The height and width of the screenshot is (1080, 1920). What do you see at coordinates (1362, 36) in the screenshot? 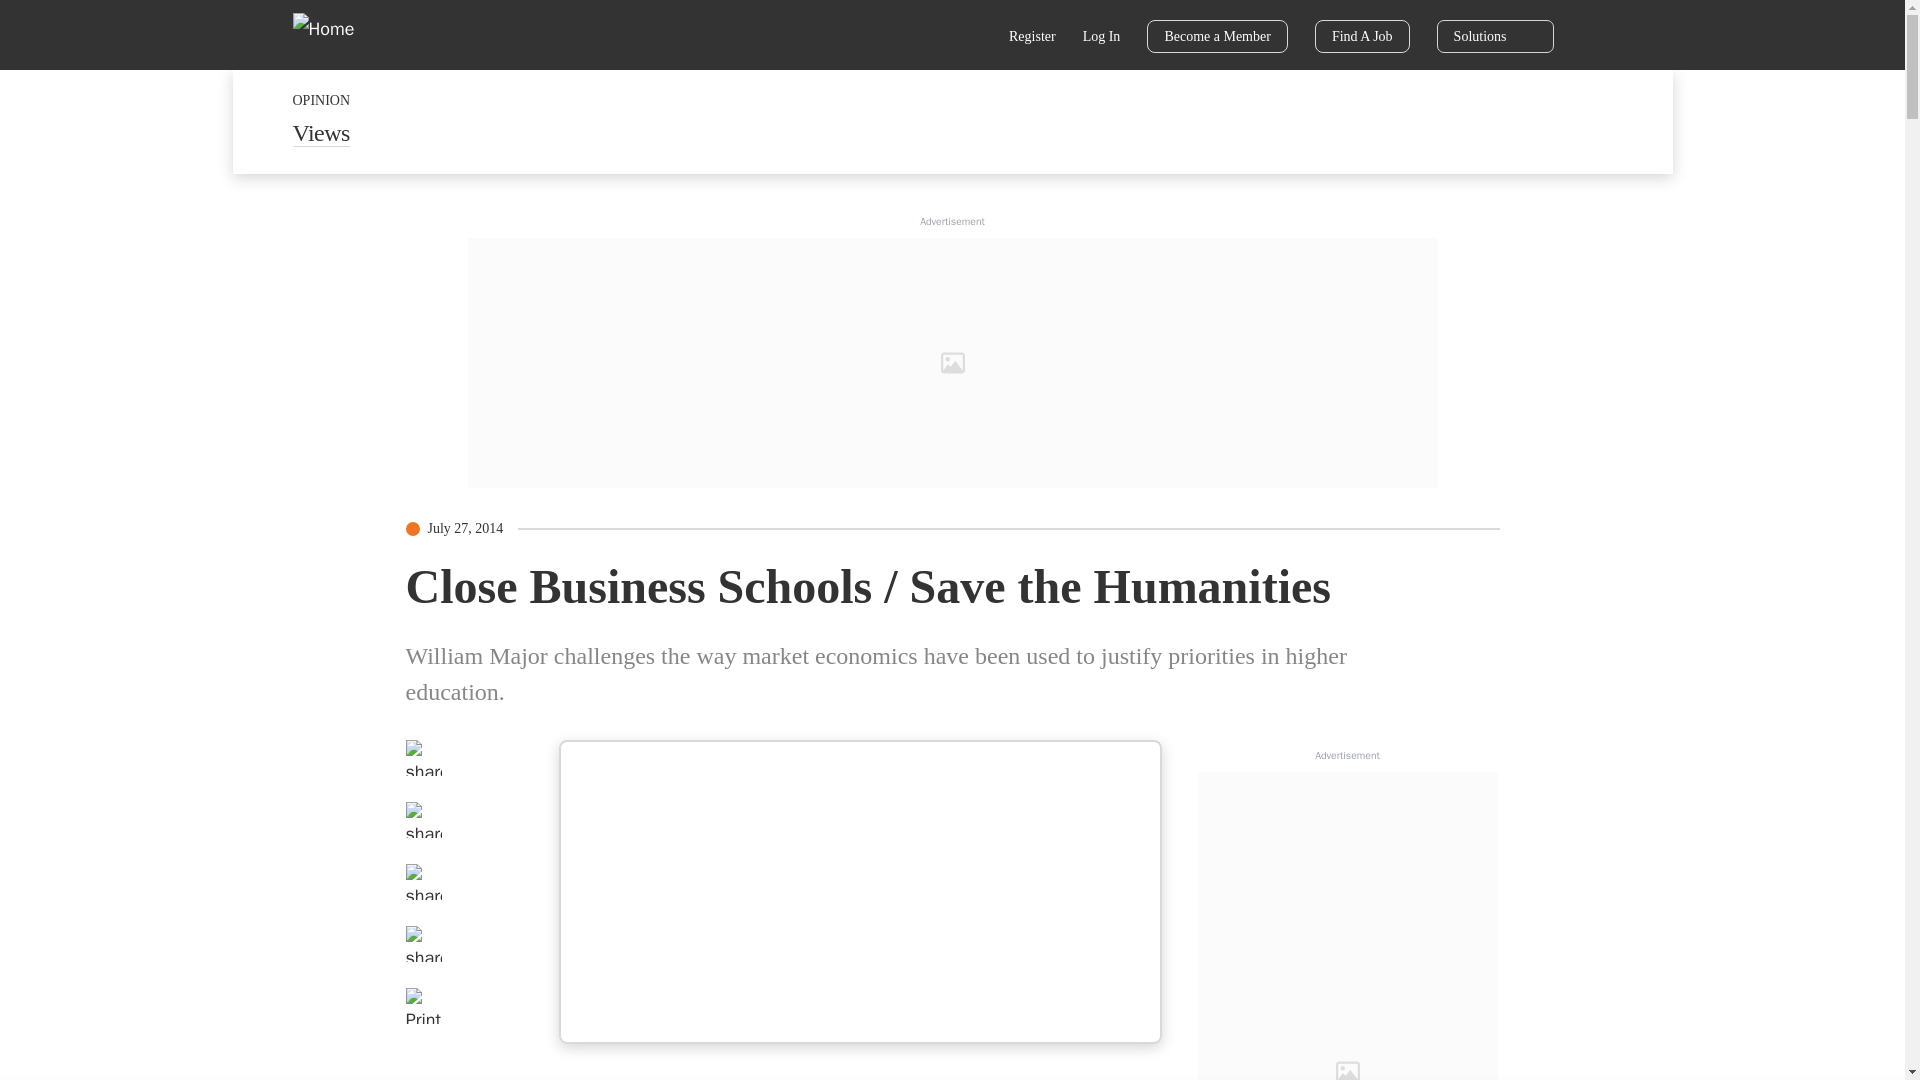
I see `Find A Job` at bounding box center [1362, 36].